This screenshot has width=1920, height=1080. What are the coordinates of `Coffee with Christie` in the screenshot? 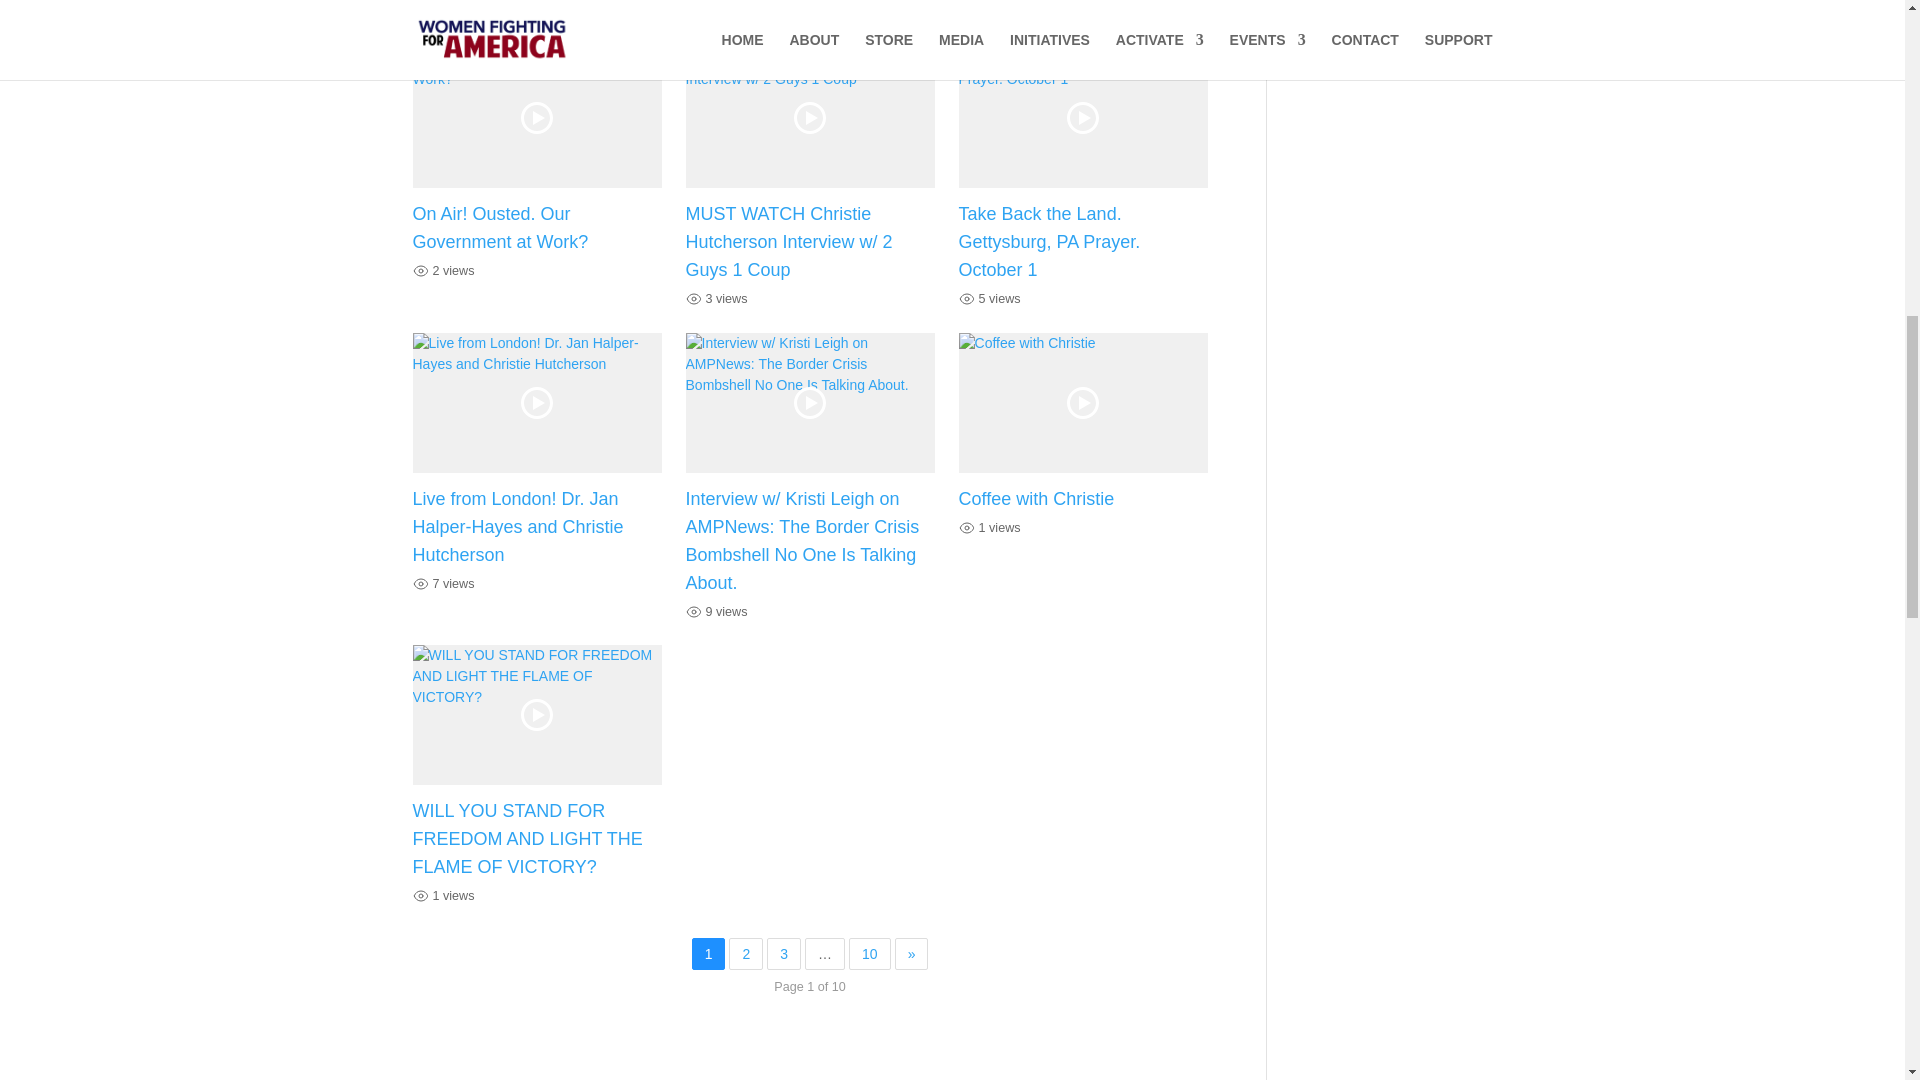 It's located at (1036, 498).